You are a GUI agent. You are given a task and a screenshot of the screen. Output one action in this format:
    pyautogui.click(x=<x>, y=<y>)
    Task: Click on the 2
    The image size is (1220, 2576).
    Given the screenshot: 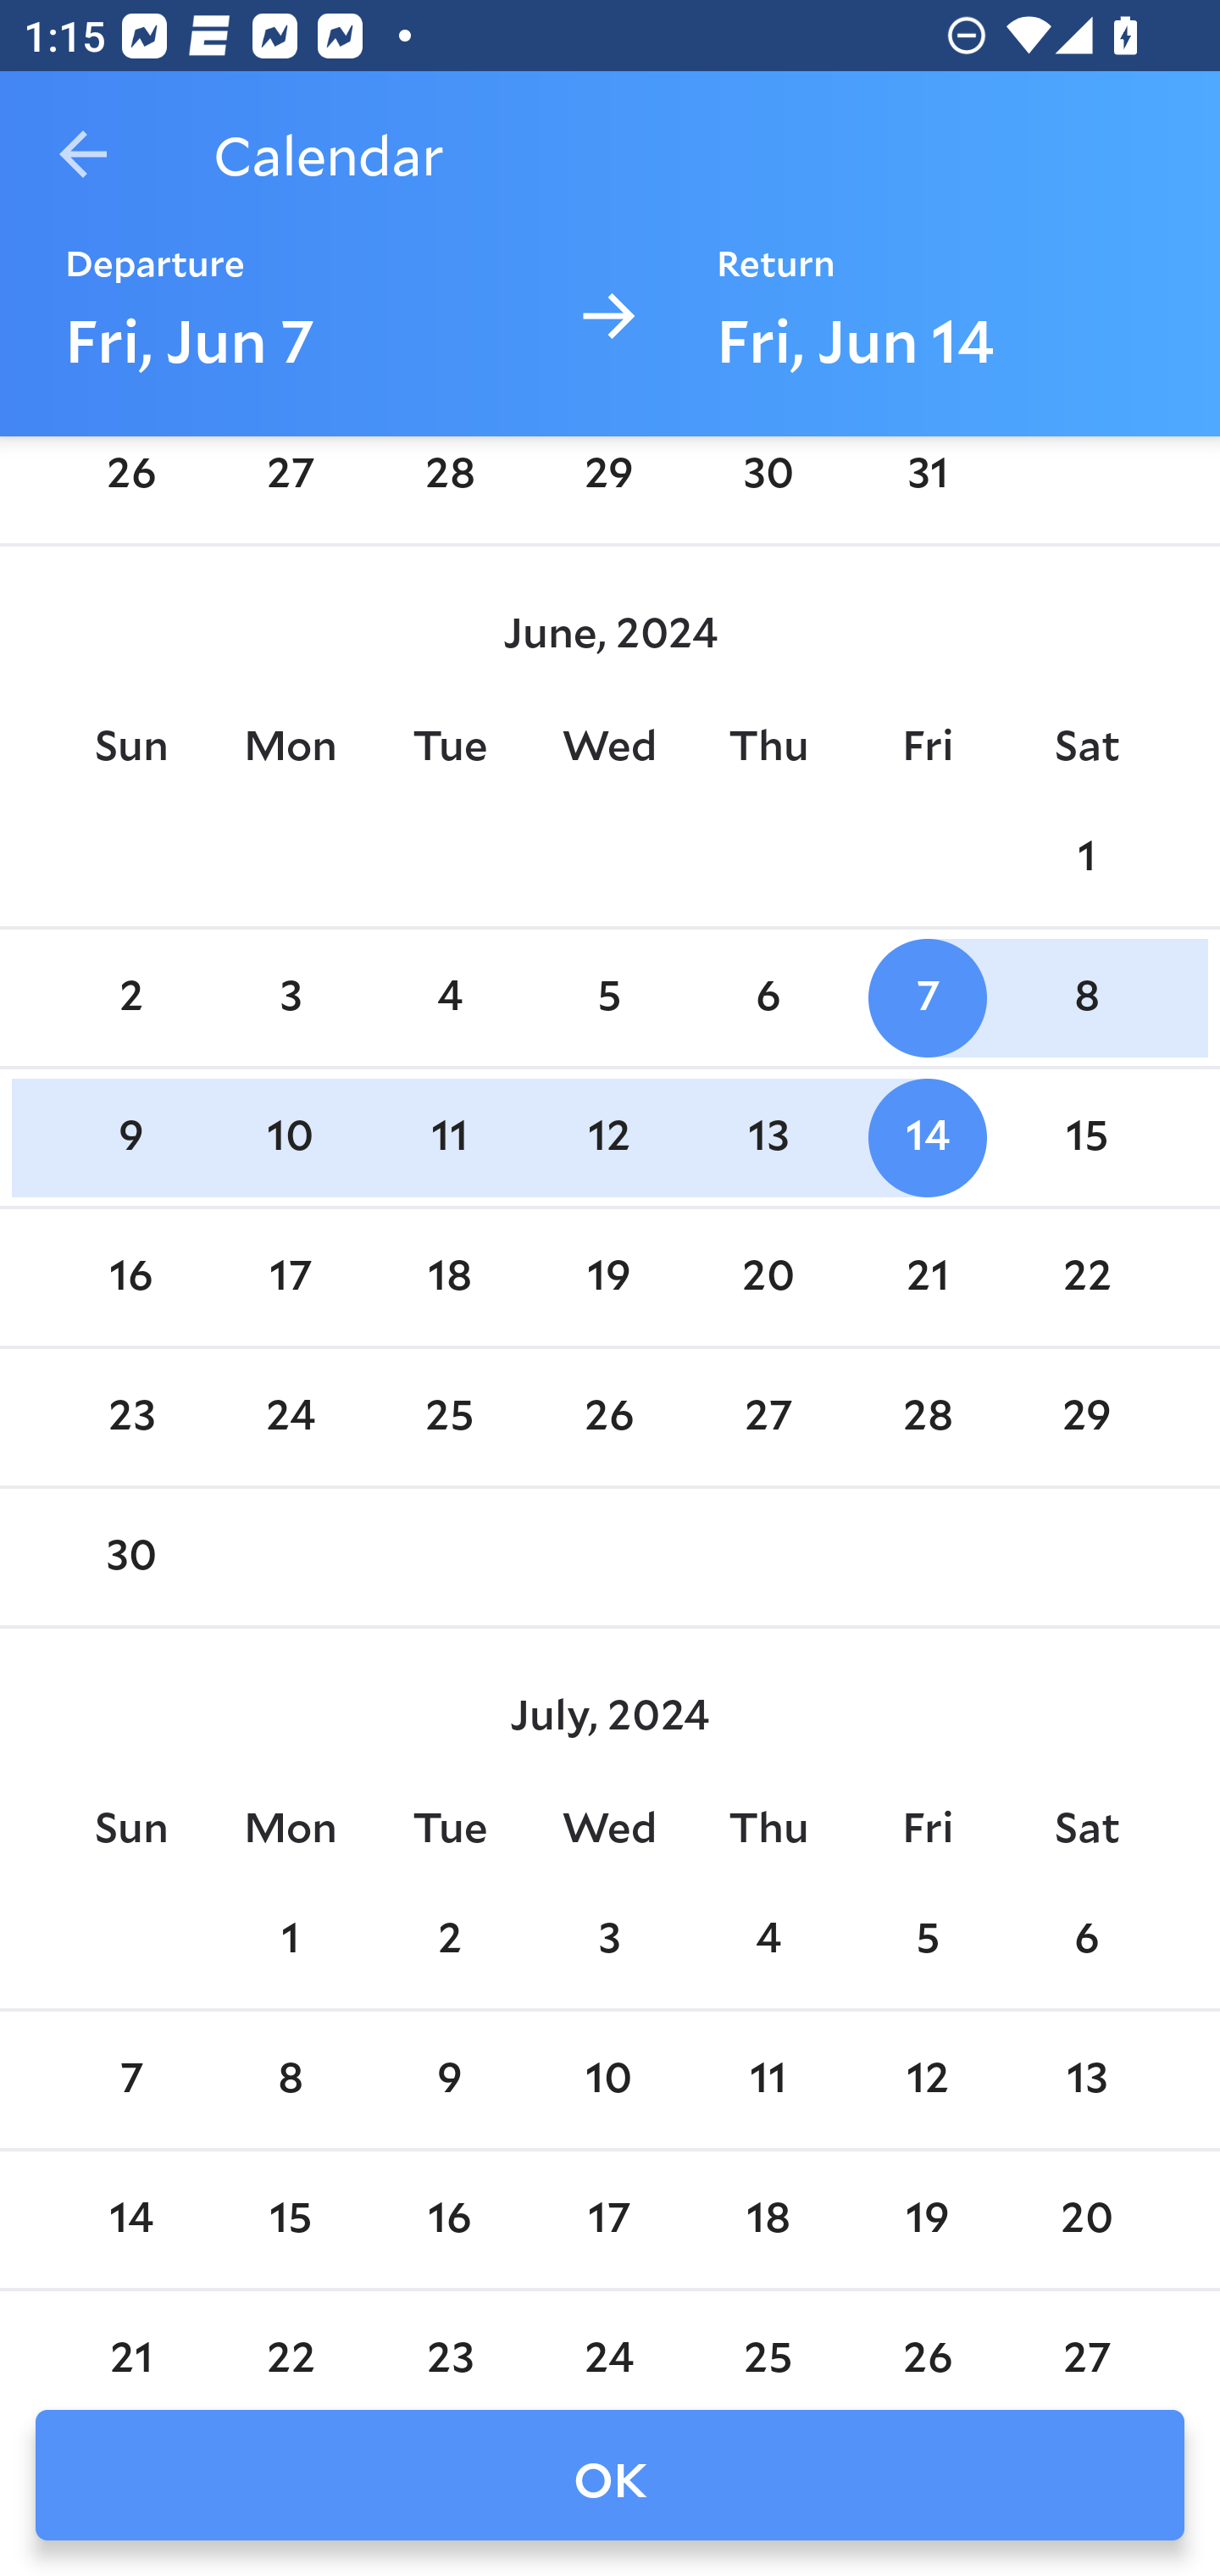 What is the action you would take?
    pyautogui.click(x=449, y=1940)
    